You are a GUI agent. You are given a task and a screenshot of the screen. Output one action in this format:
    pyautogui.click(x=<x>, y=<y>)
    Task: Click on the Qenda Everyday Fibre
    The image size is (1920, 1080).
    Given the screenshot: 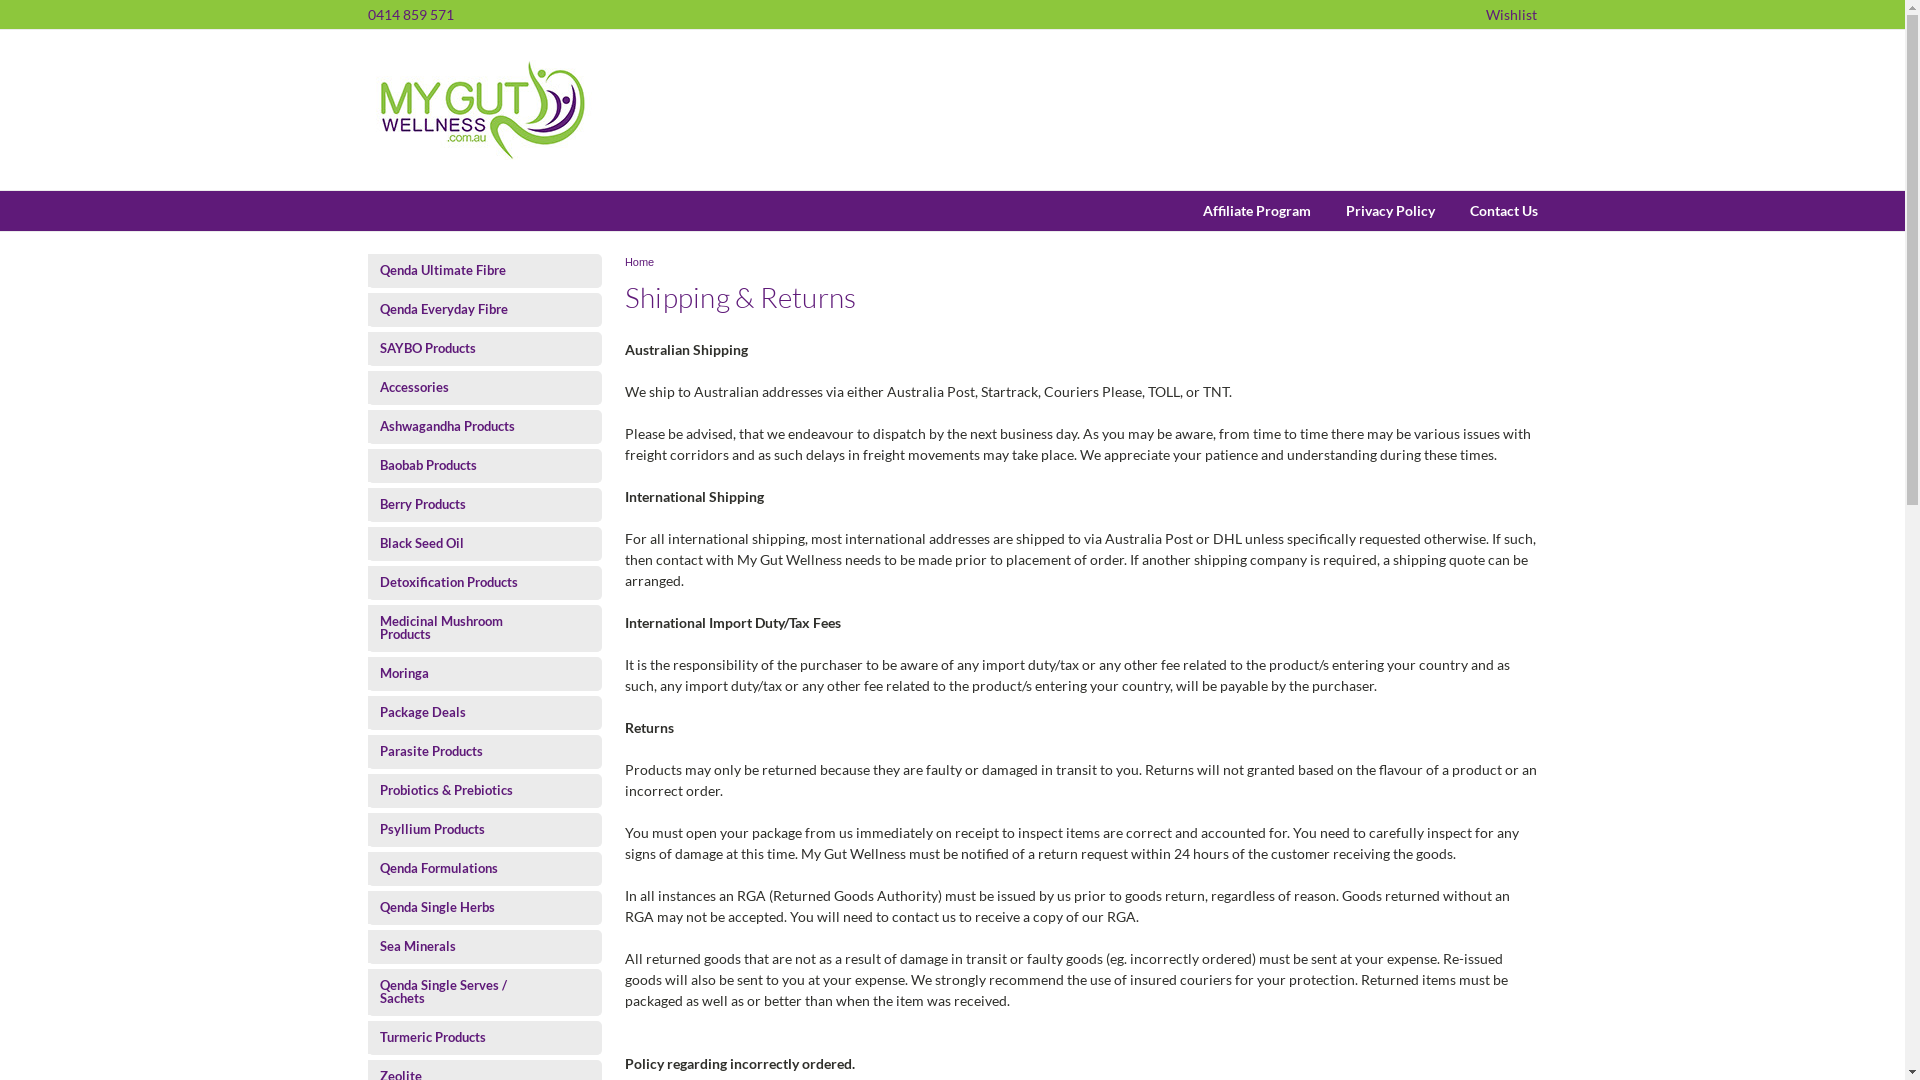 What is the action you would take?
    pyautogui.click(x=468, y=310)
    